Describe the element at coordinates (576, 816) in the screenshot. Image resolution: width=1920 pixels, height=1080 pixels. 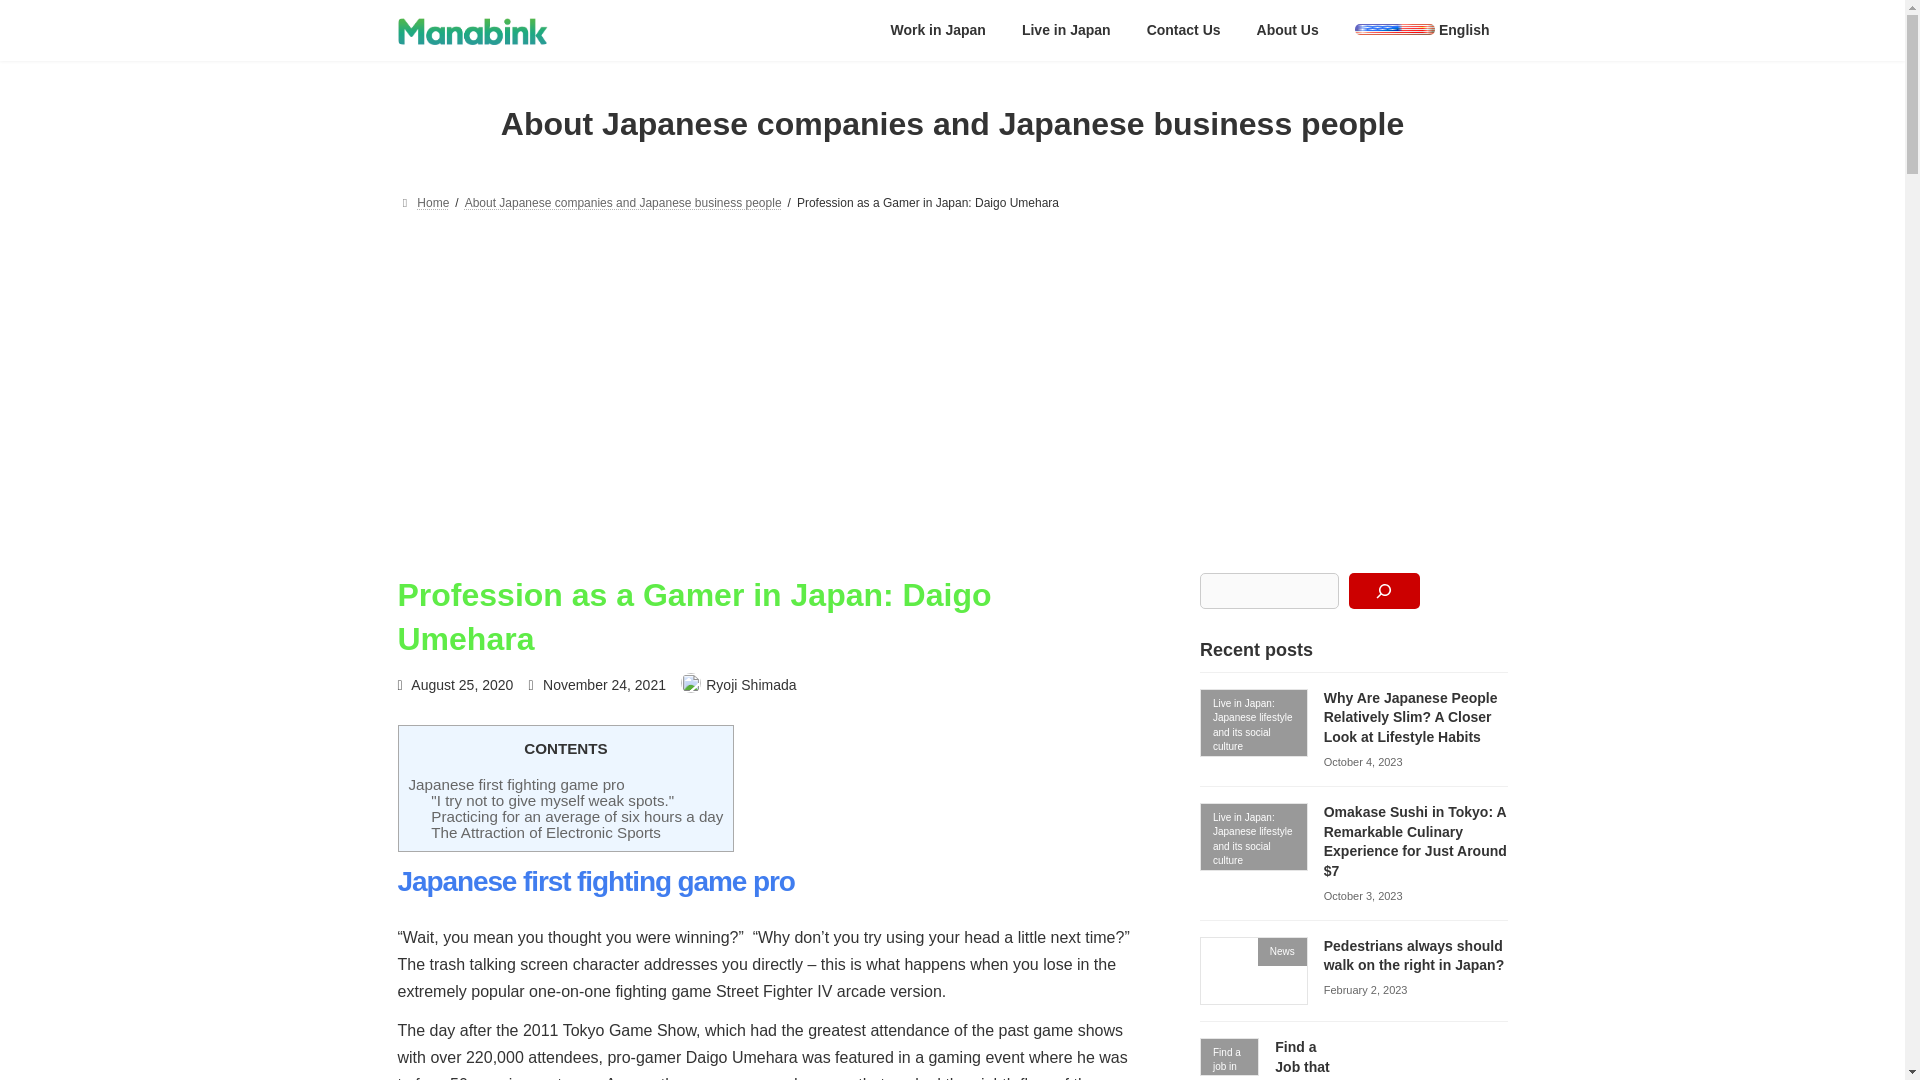
I see `Practicing for an average of six hours a day` at that location.